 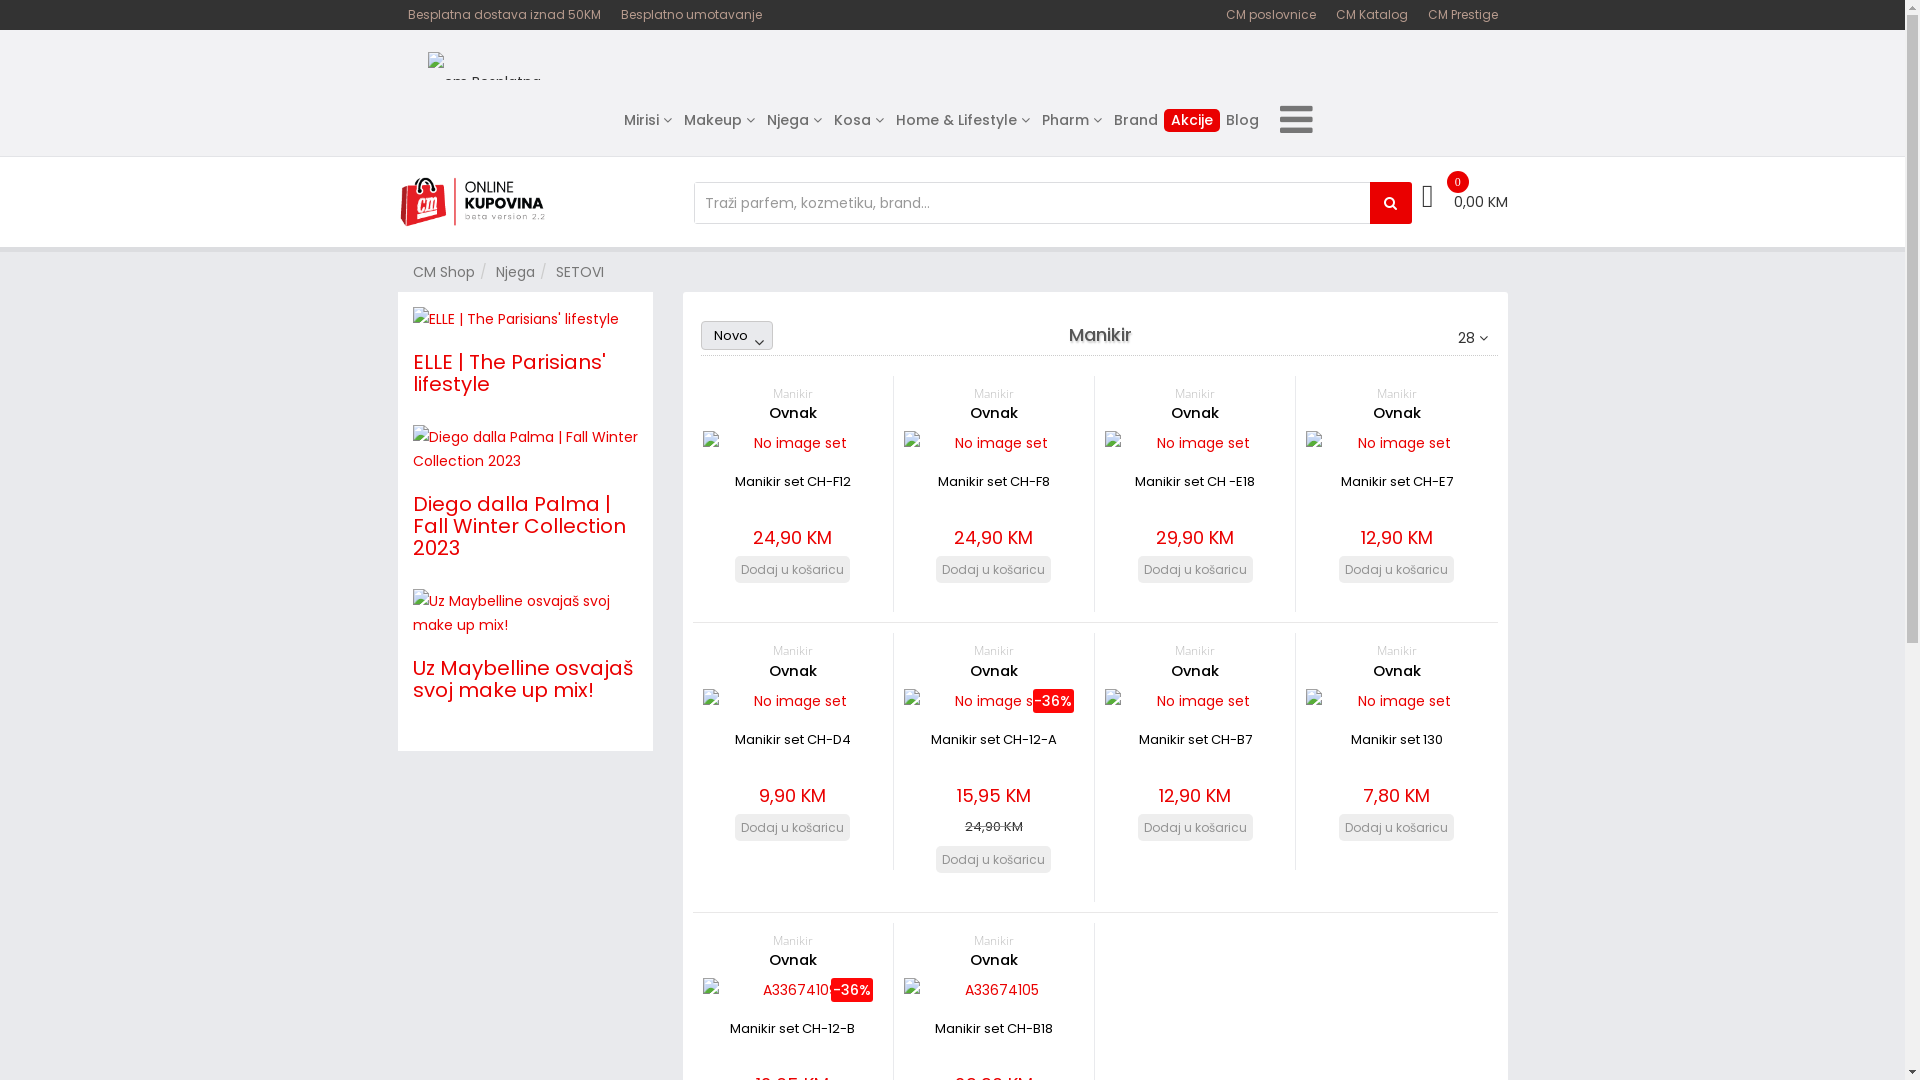 I want to click on Njega, so click(x=516, y=272).